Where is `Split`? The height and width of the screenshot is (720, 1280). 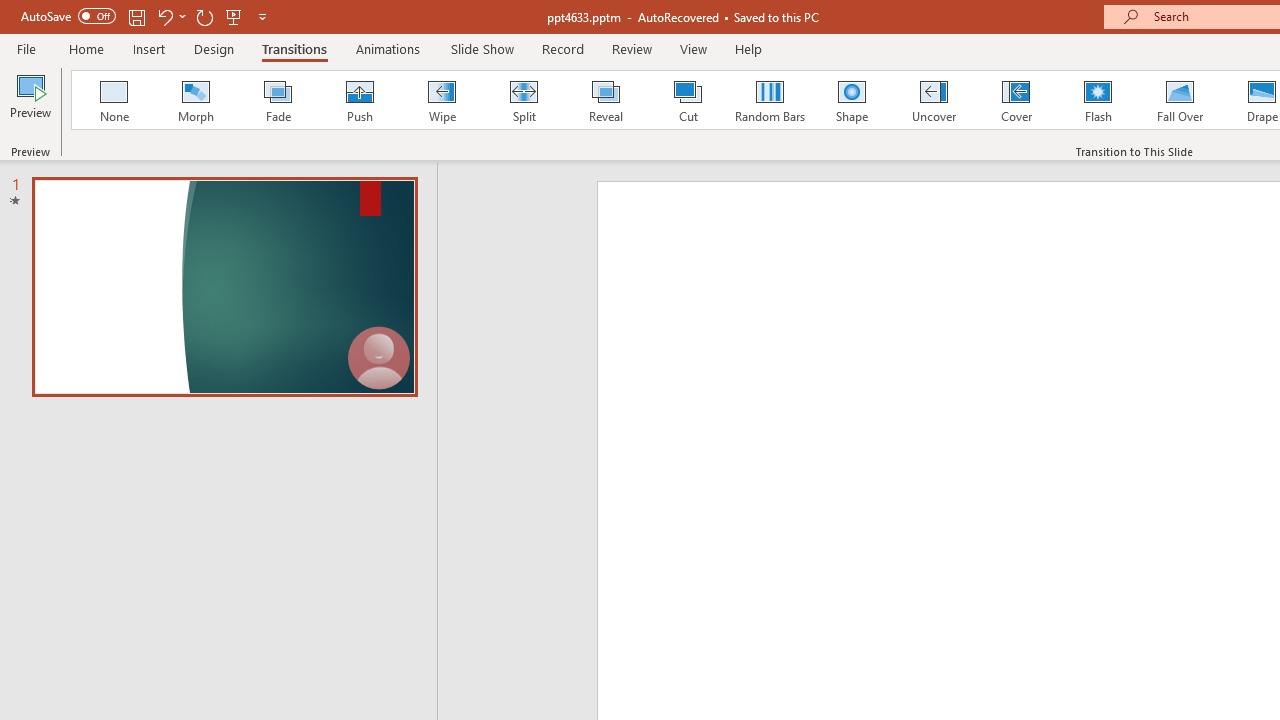 Split is located at coordinates (523, 100).